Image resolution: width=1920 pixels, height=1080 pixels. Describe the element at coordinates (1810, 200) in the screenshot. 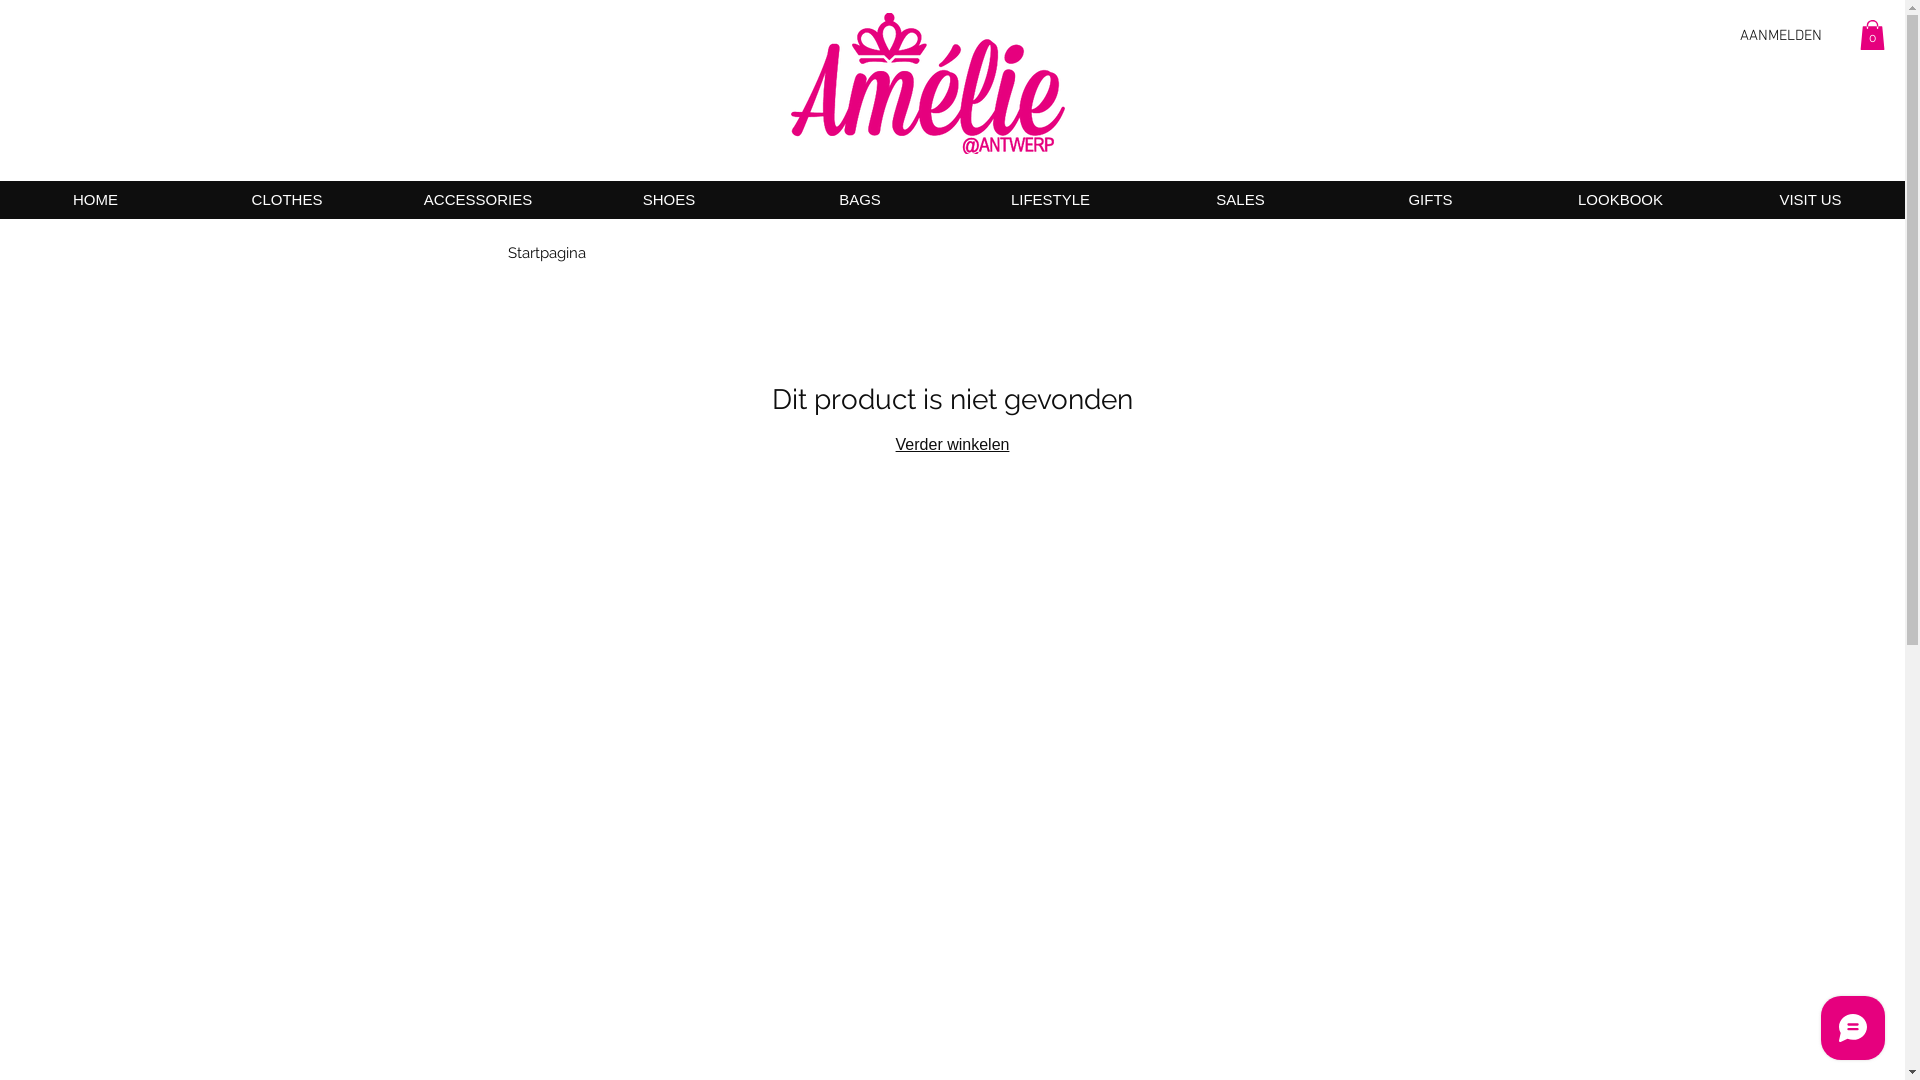

I see `VISIT US` at that location.